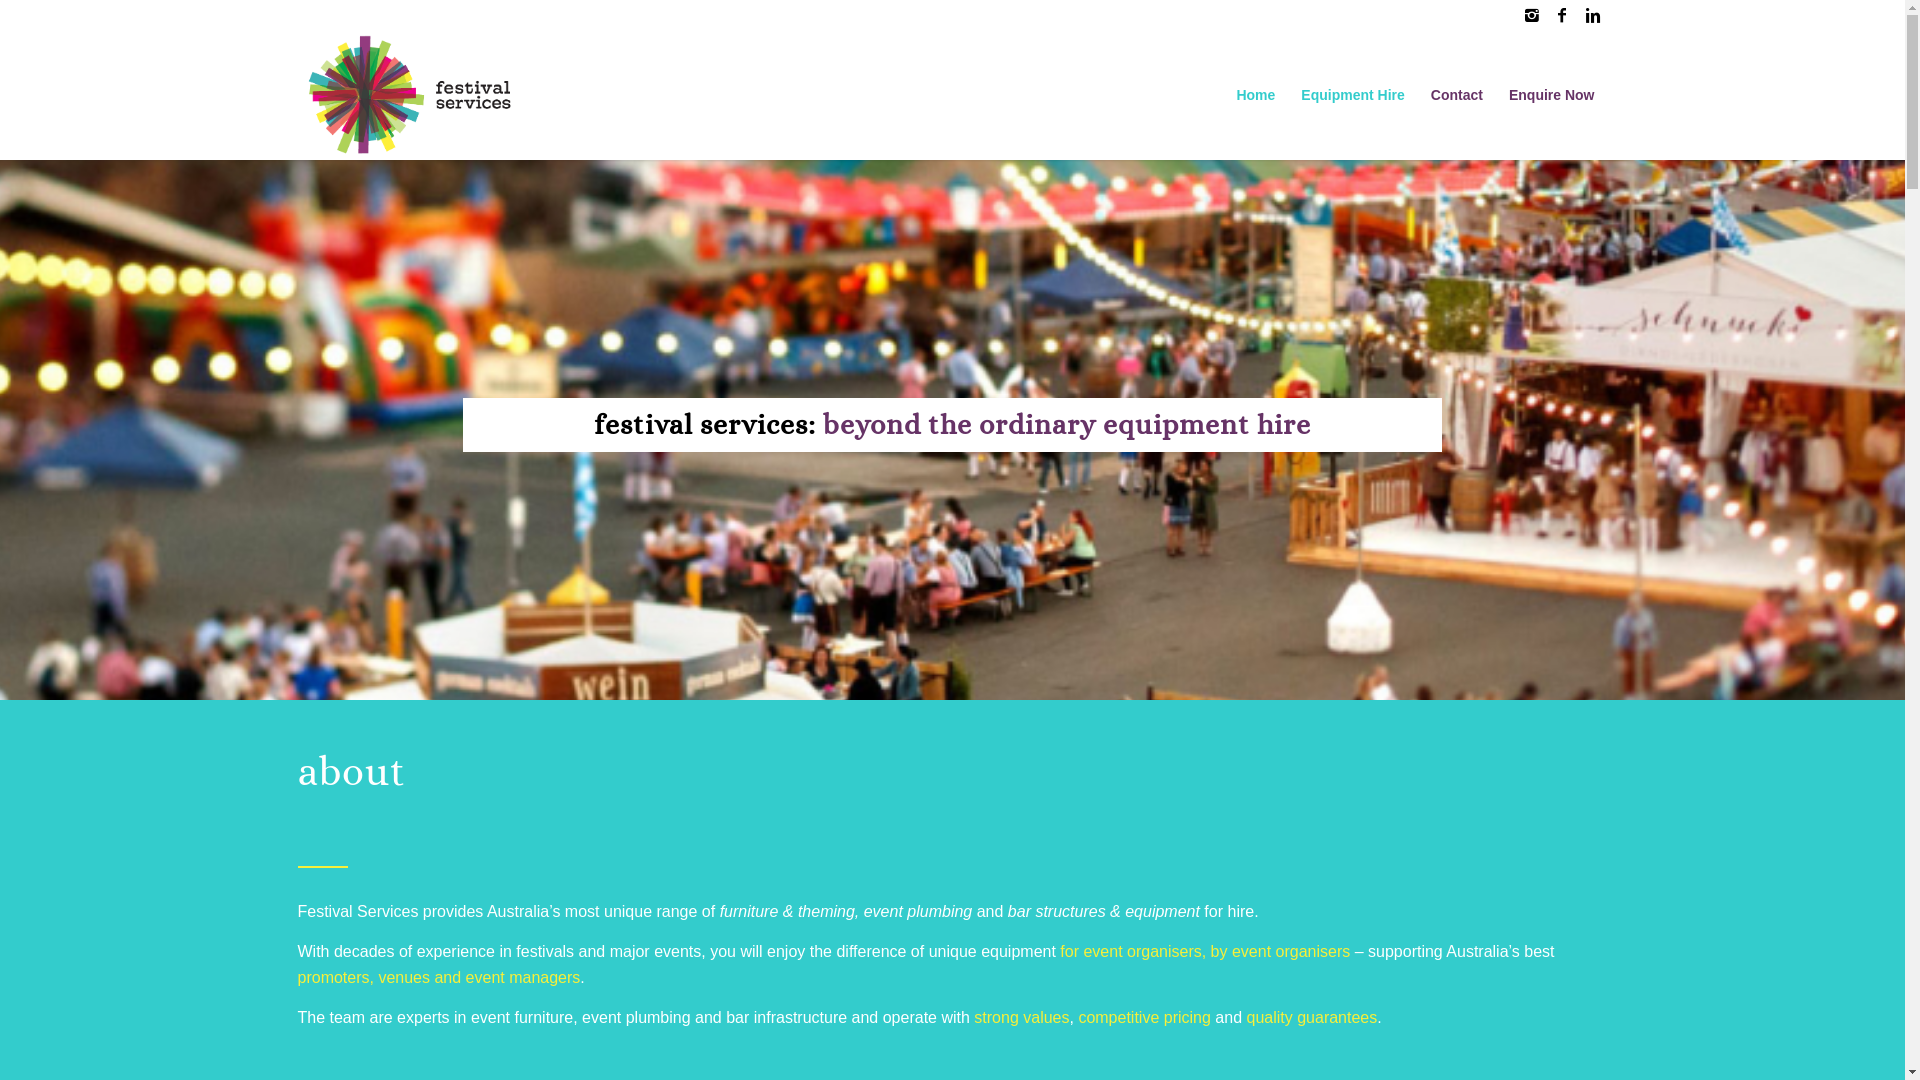  I want to click on strong values, so click(1022, 1018).